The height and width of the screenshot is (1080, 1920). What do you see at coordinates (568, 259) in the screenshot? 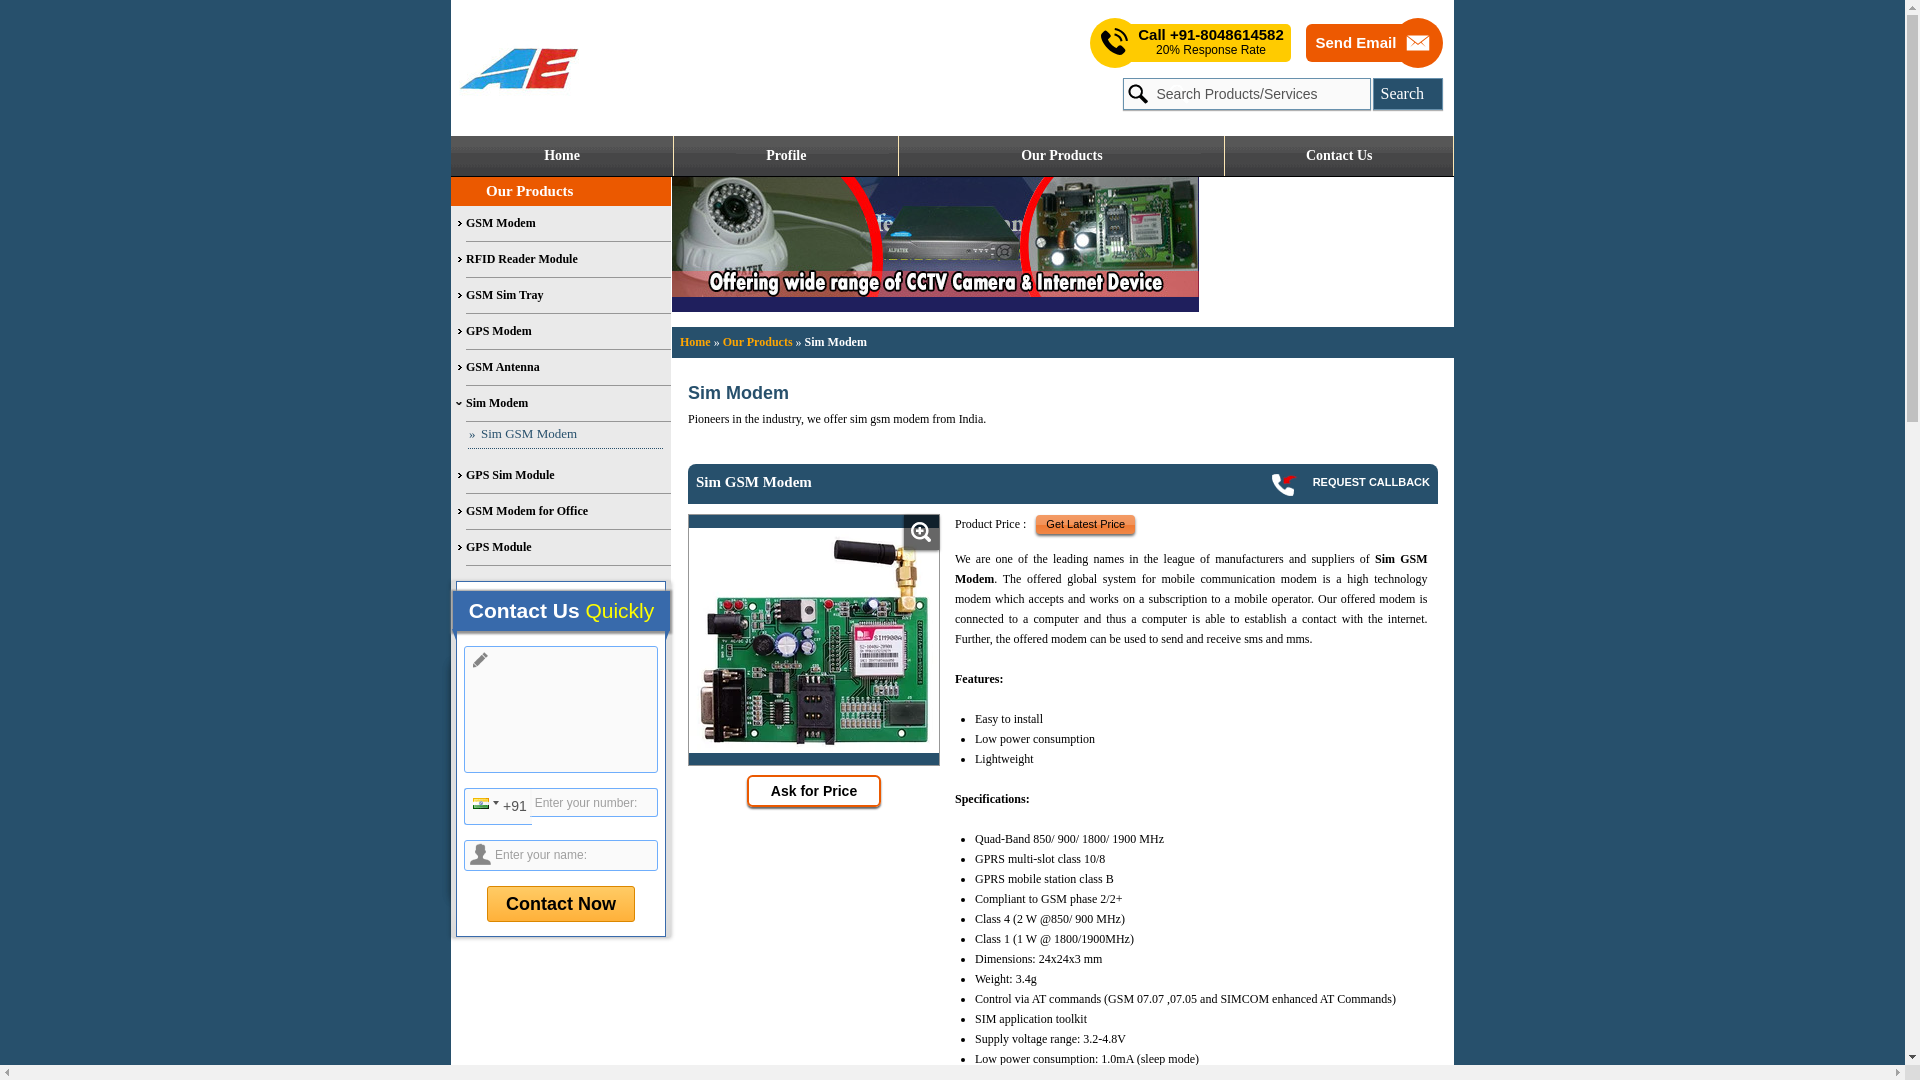
I see `RFID Reader Module` at bounding box center [568, 259].